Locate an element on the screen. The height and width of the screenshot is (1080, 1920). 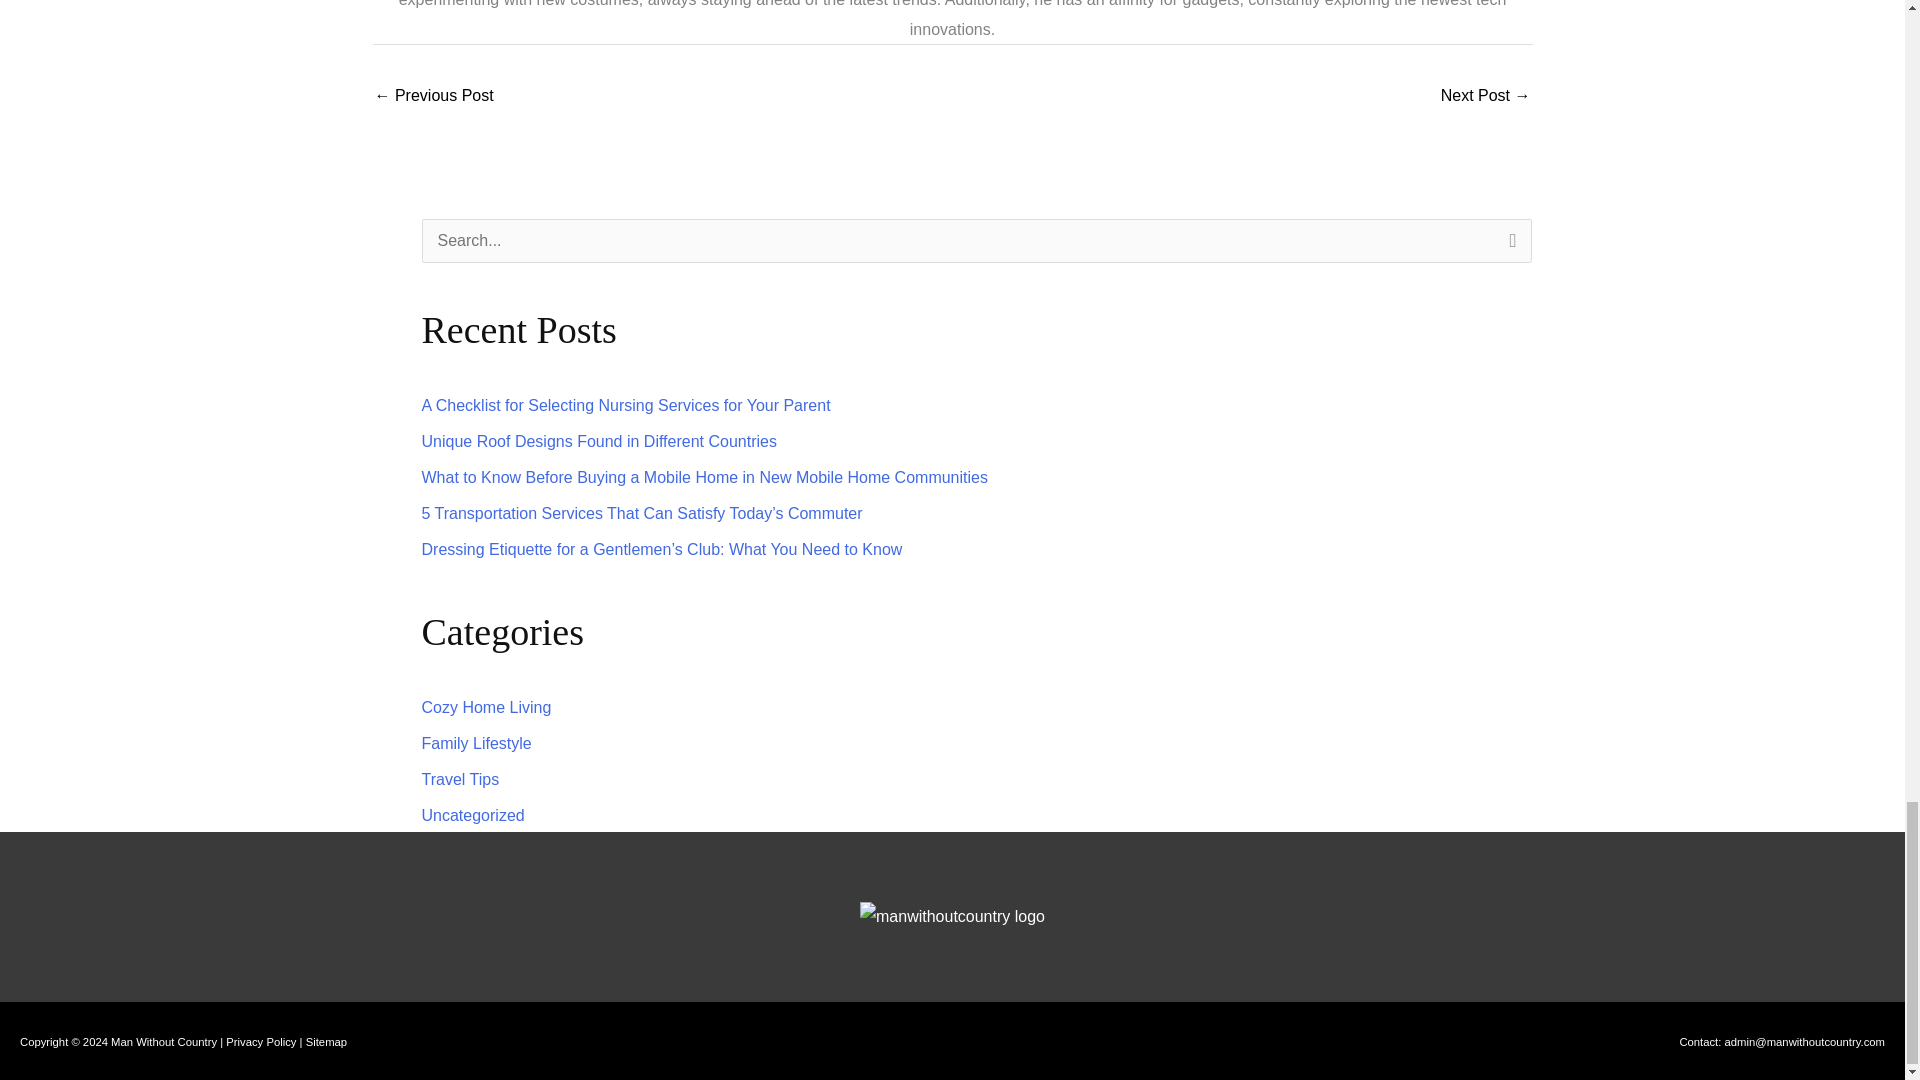
Top Three American States to Visit This Summer is located at coordinates (434, 96).